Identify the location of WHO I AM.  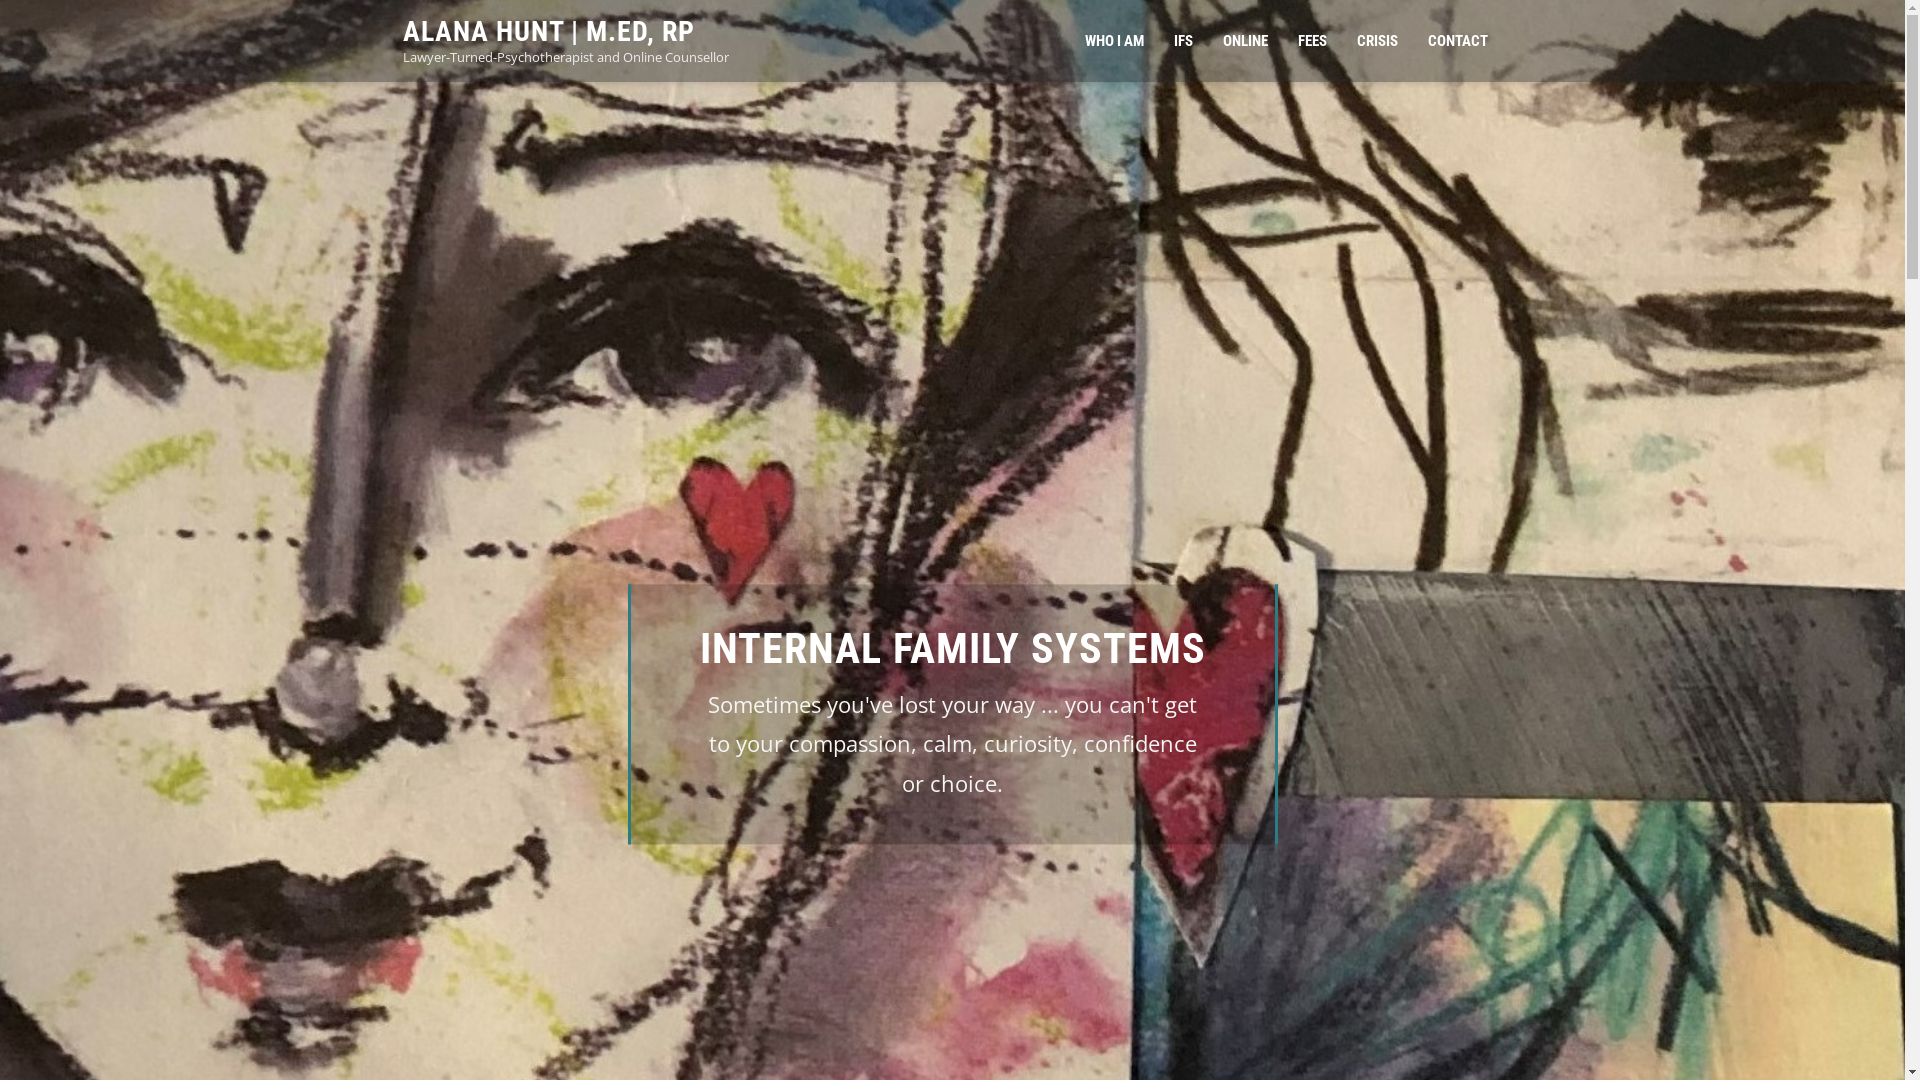
(1114, 41).